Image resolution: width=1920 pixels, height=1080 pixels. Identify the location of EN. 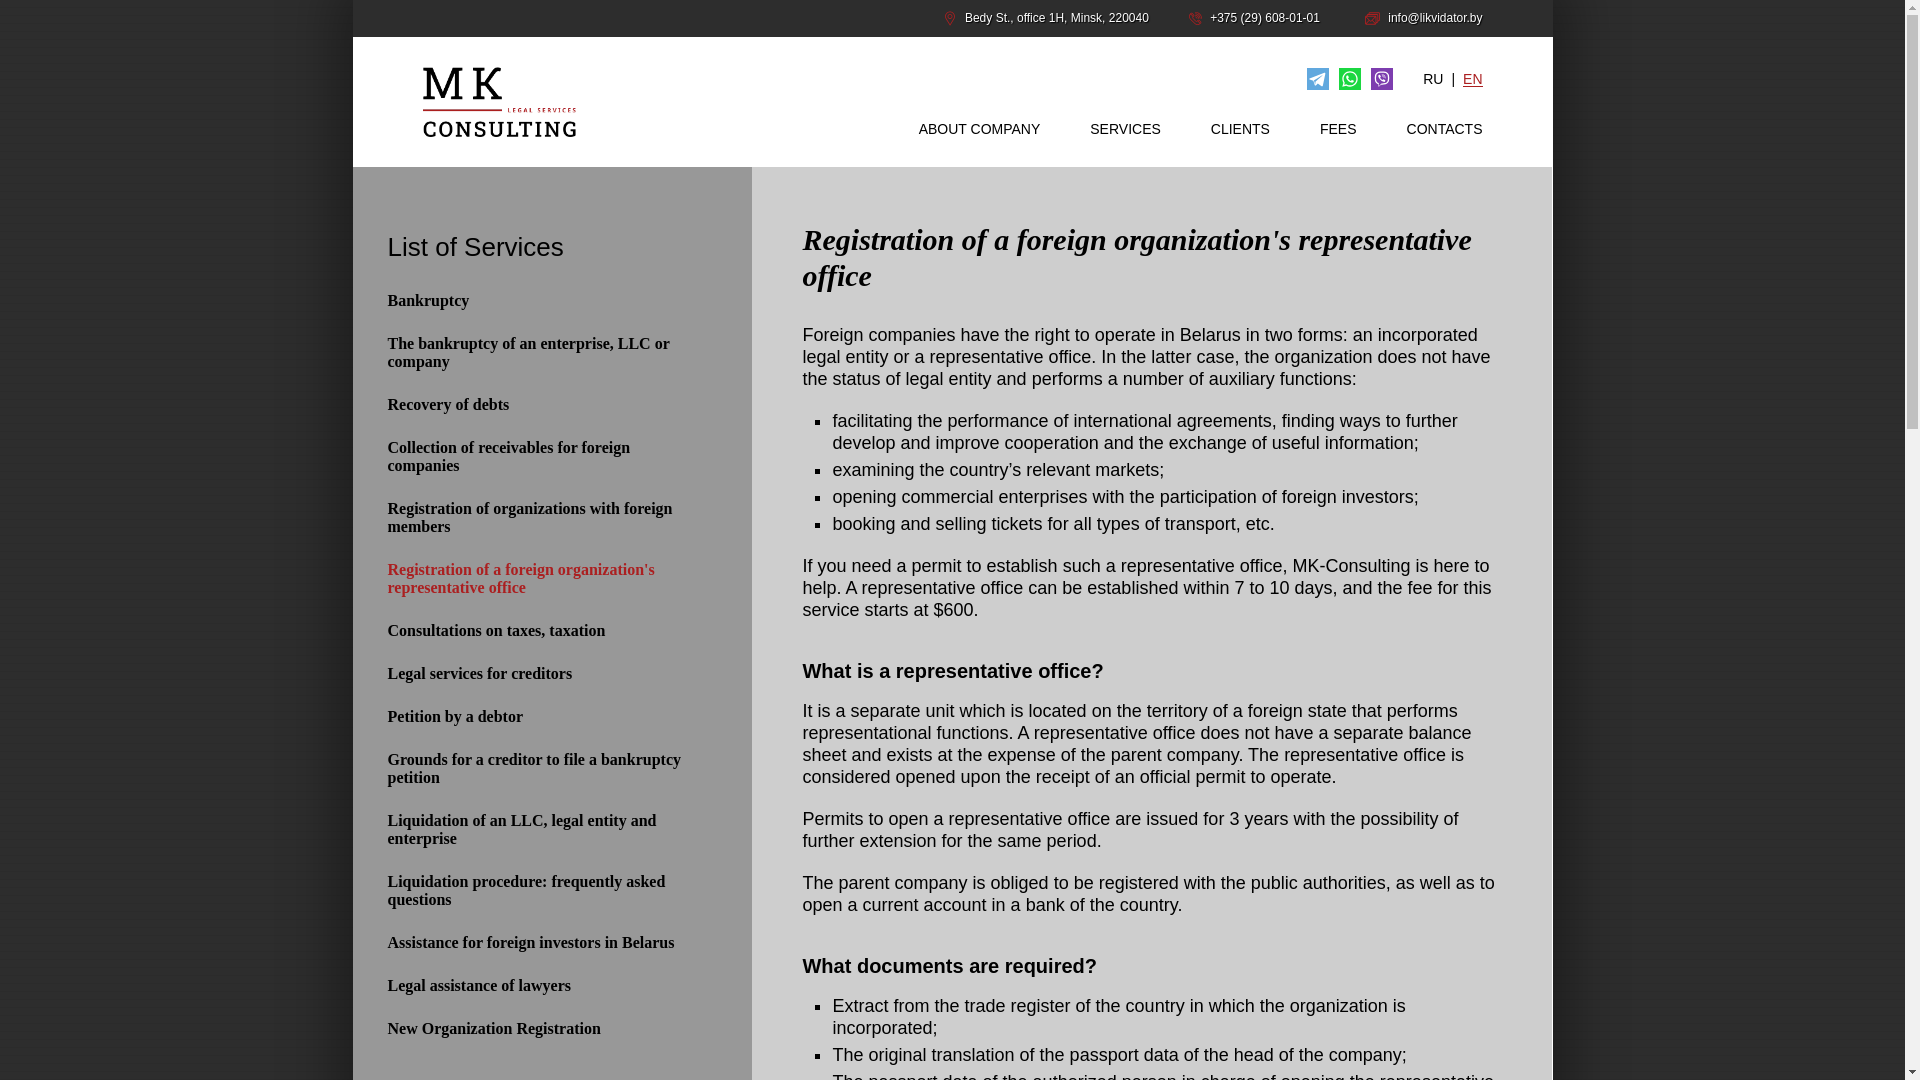
(1472, 80).